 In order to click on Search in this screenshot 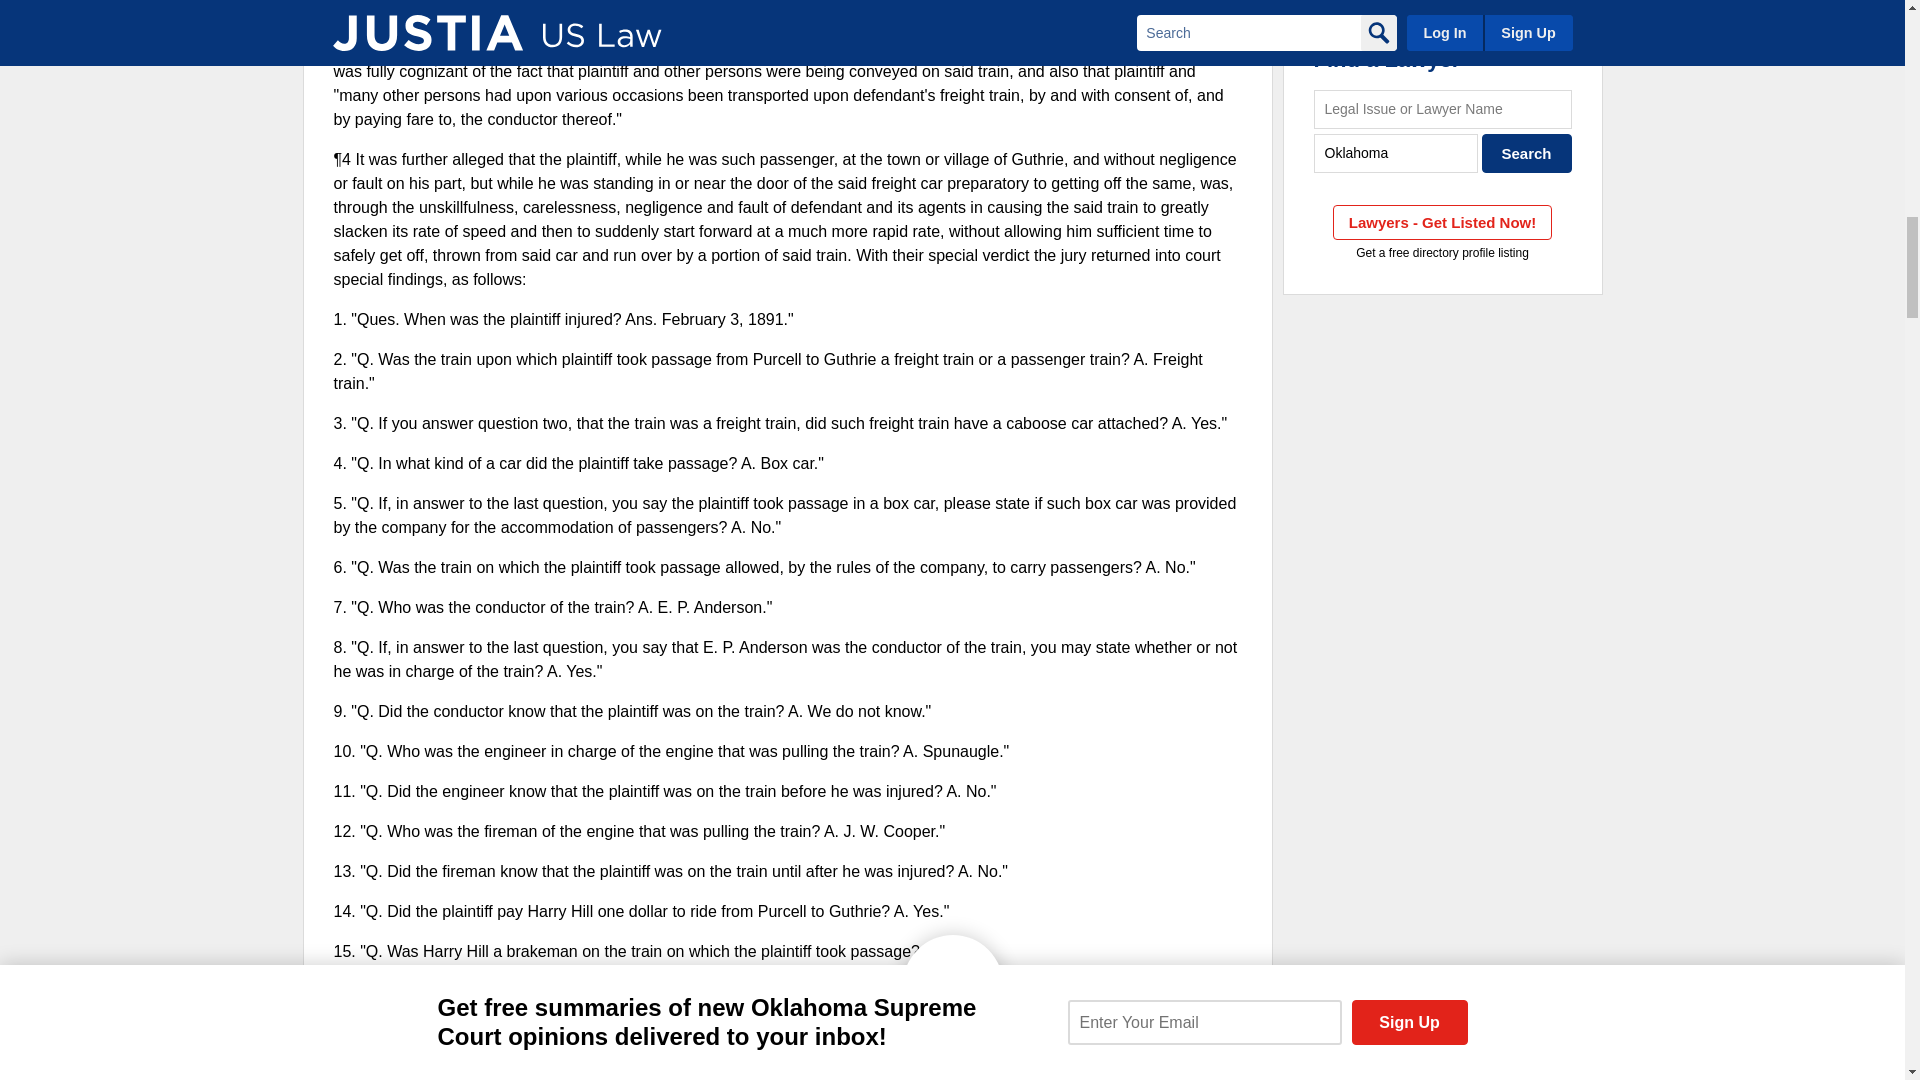, I will do `click(1527, 152)`.